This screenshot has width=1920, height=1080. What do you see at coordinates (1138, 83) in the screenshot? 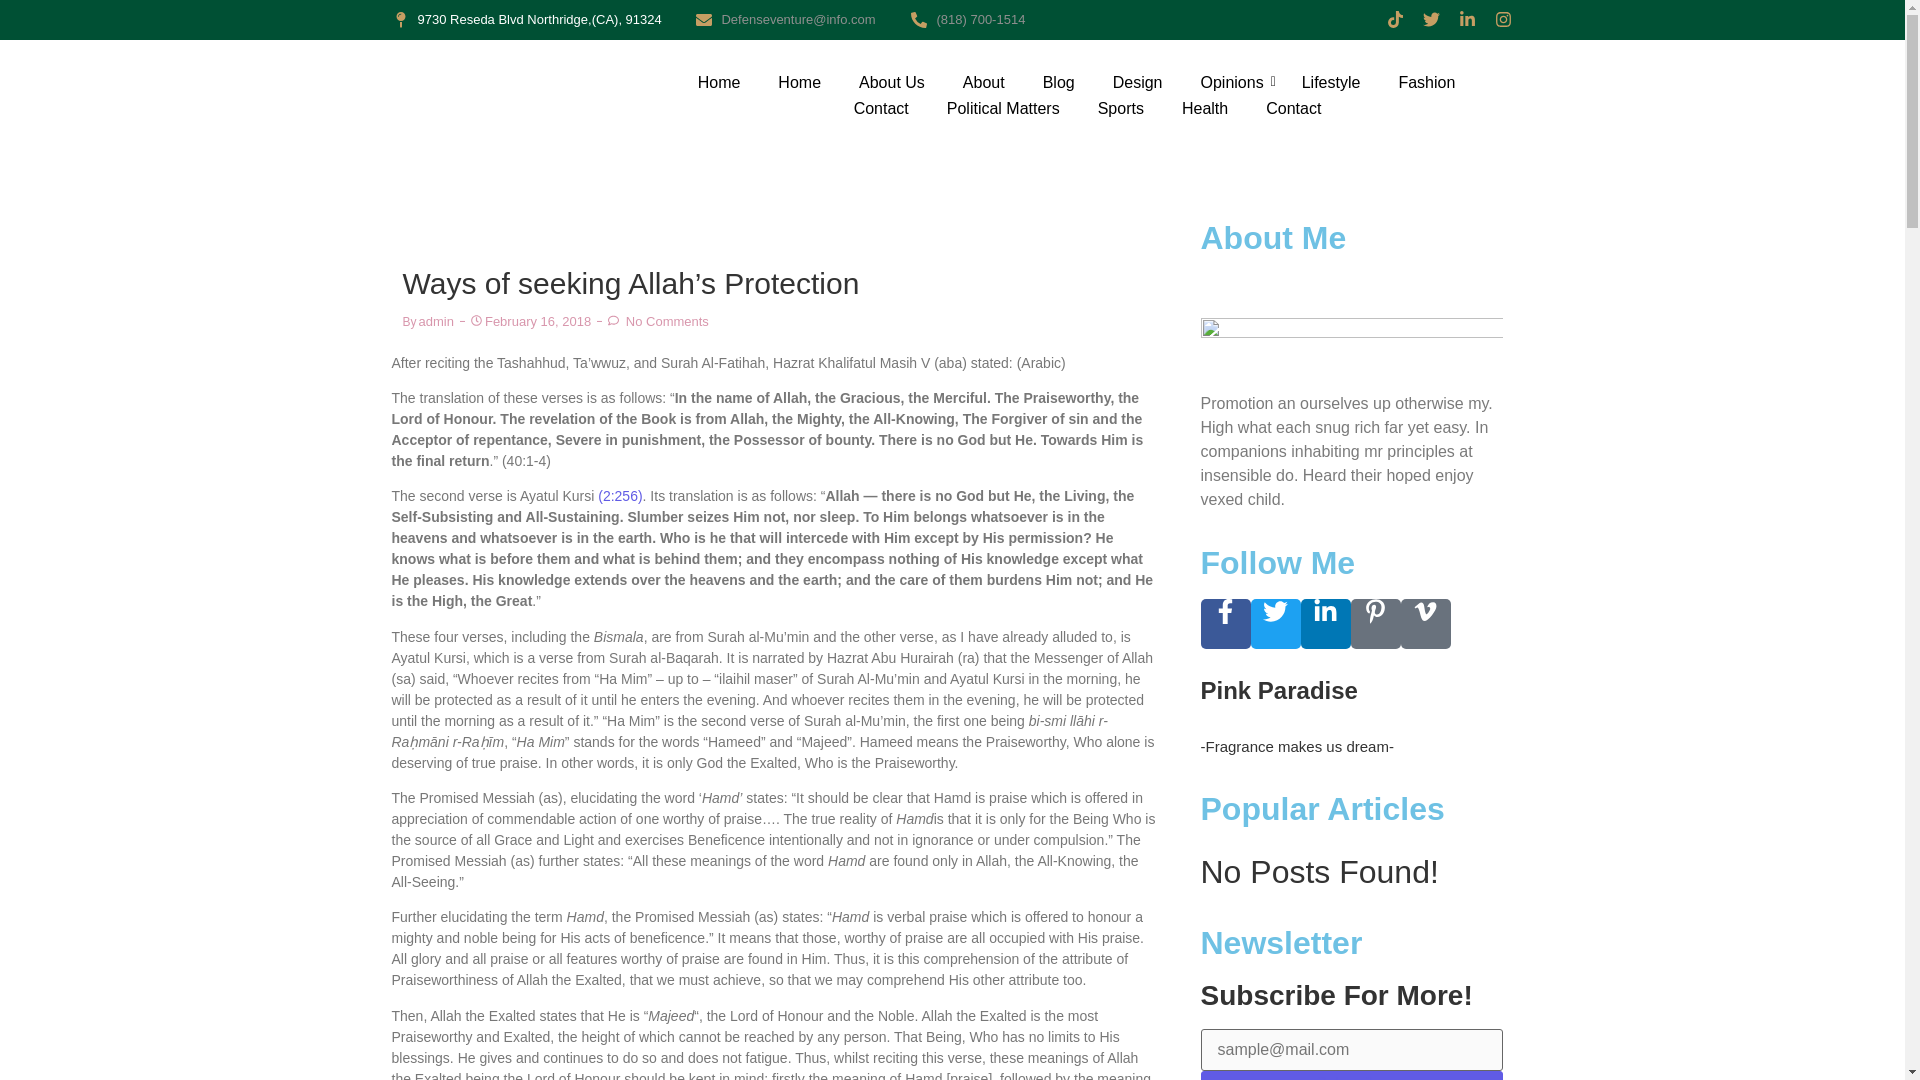
I see `Design` at bounding box center [1138, 83].